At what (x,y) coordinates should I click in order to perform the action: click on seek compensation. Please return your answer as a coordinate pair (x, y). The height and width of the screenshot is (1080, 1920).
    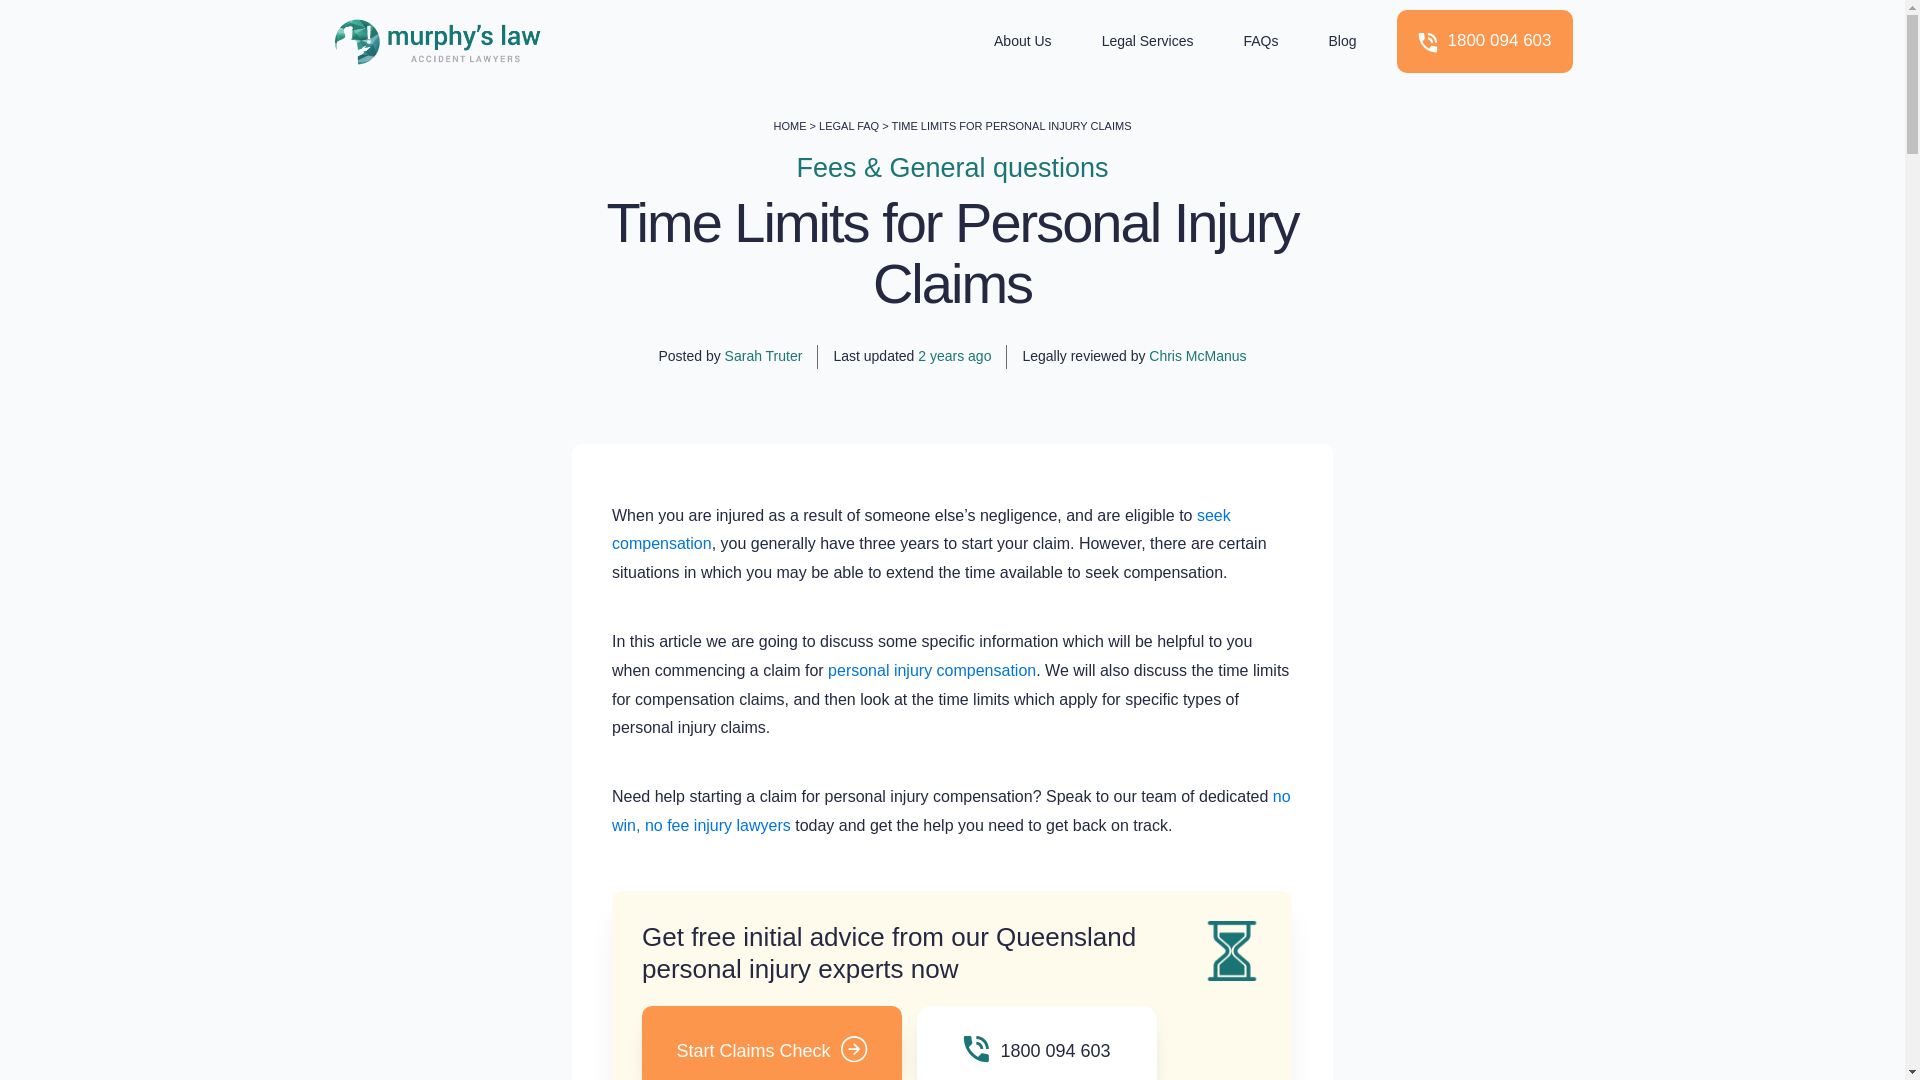
    Looking at the image, I should click on (921, 529).